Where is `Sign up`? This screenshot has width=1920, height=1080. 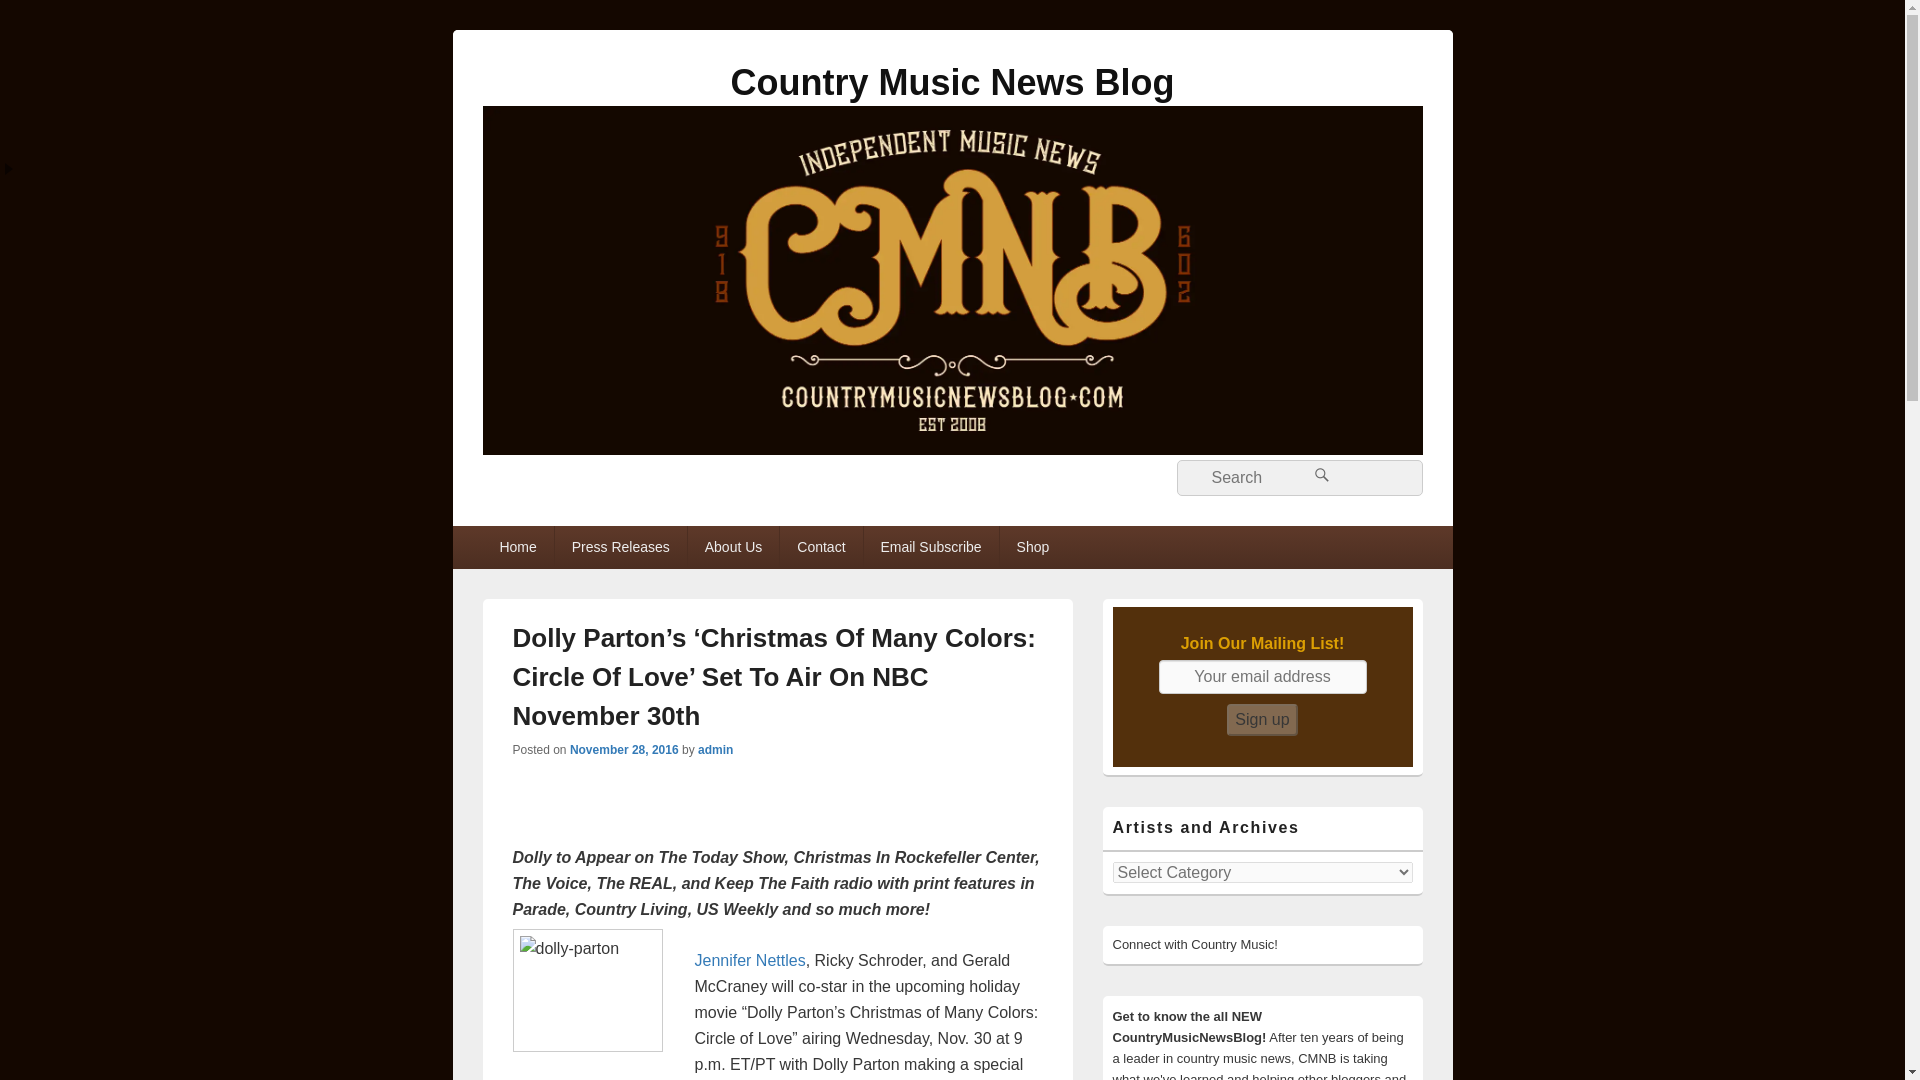 Sign up is located at coordinates (1262, 720).